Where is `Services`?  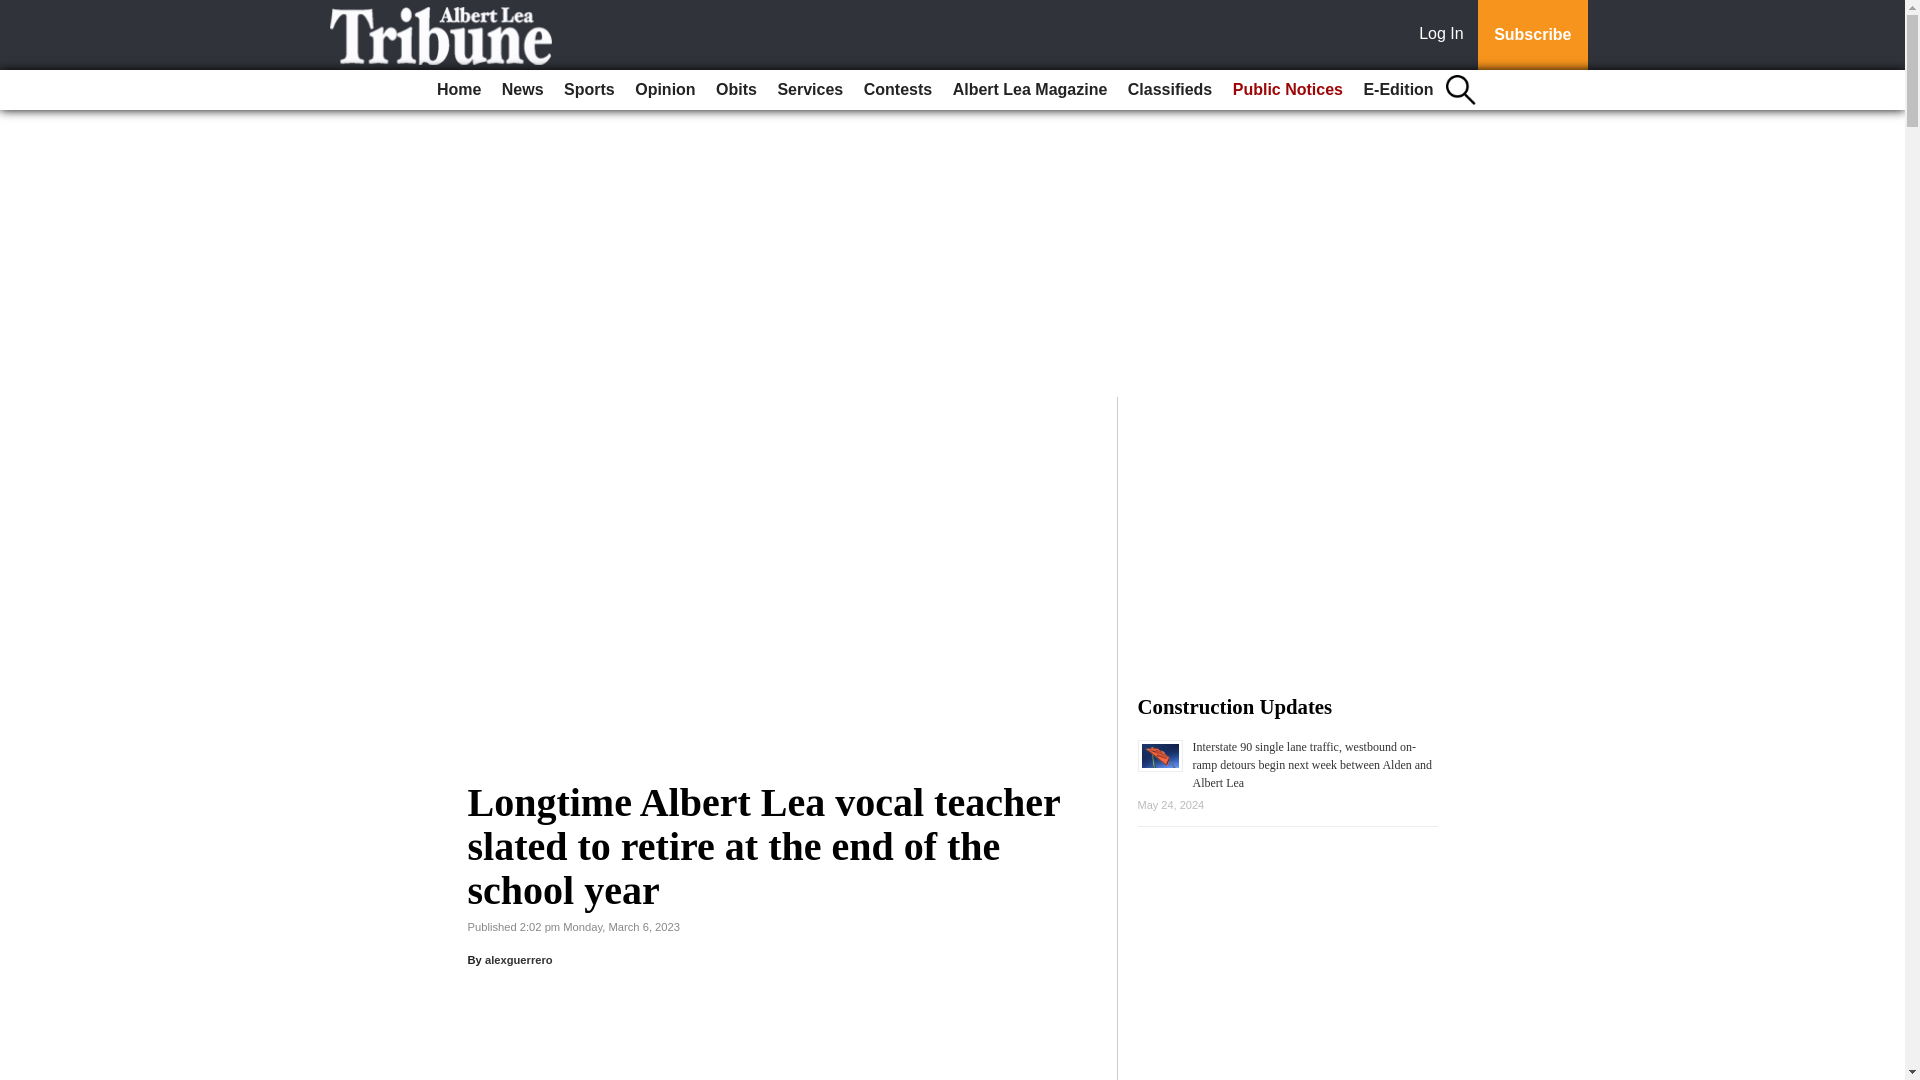 Services is located at coordinates (810, 90).